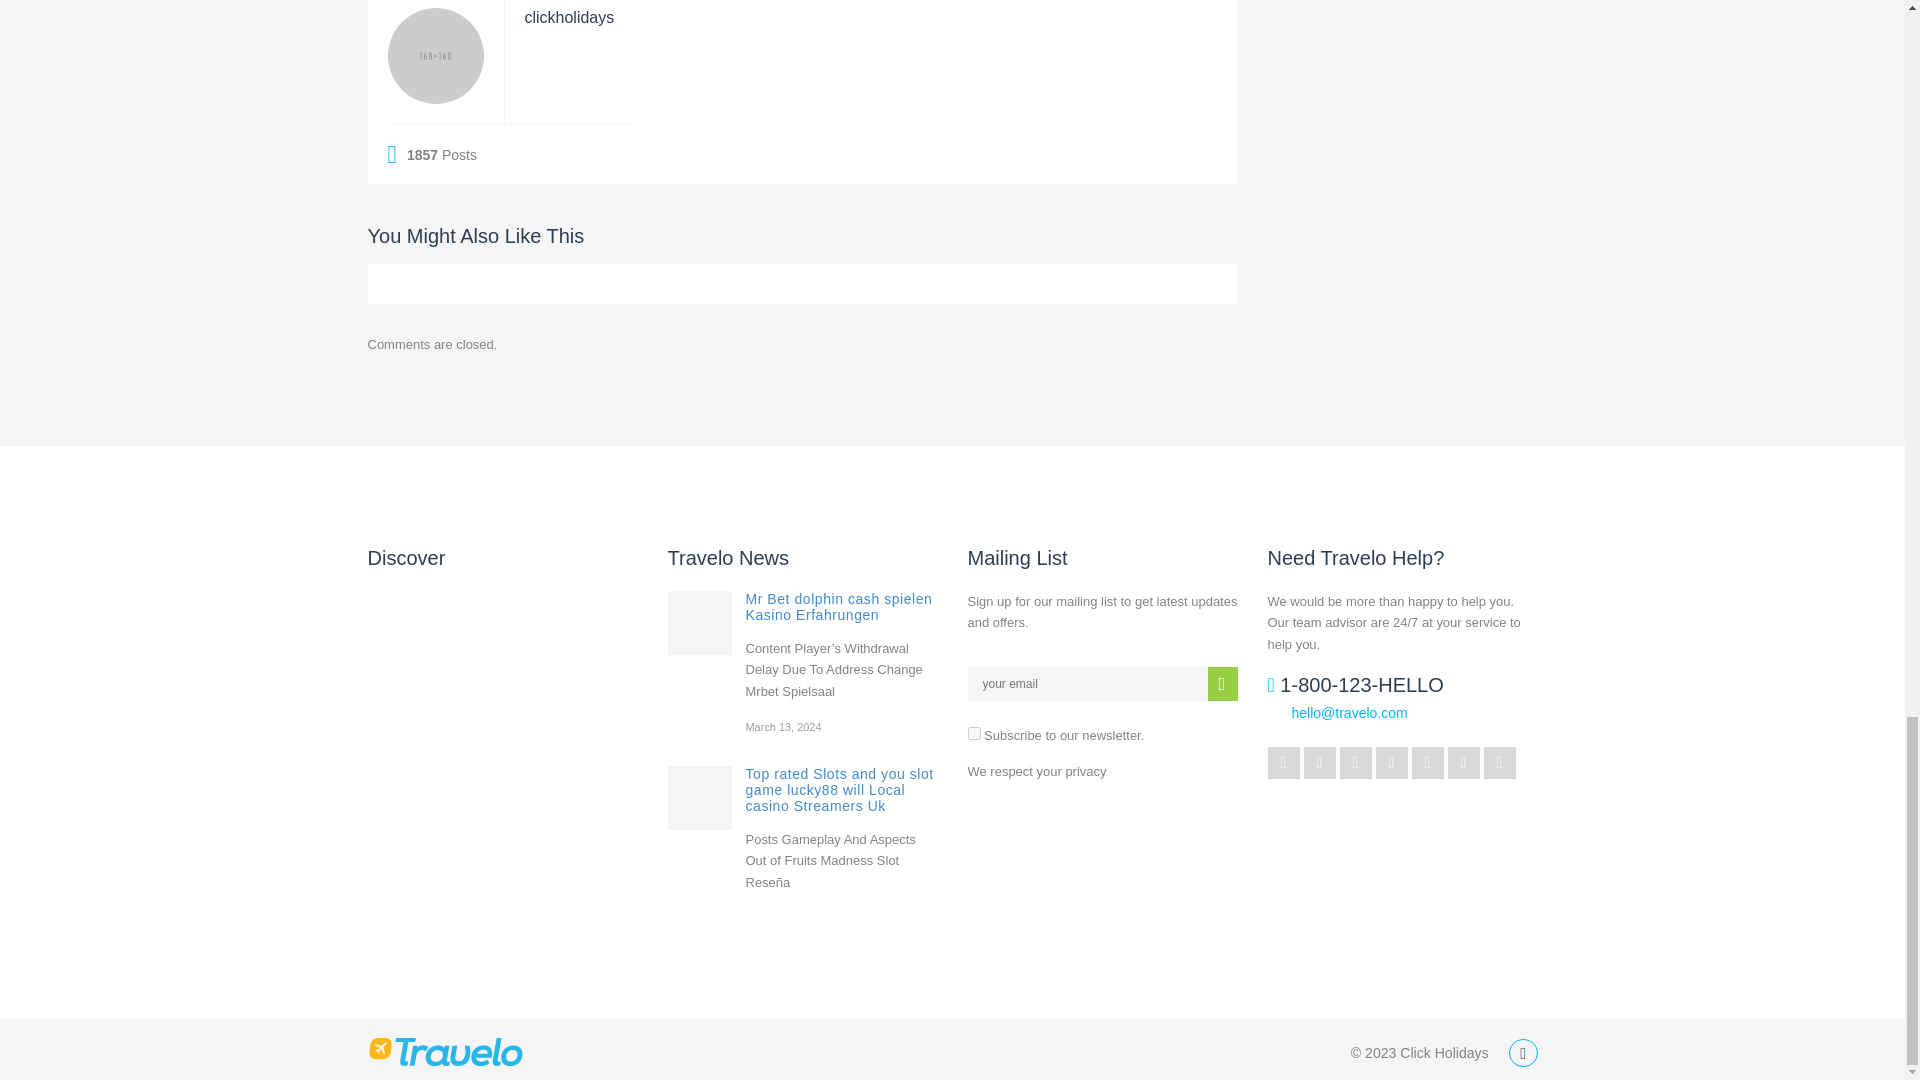 Image resolution: width=1920 pixels, height=1080 pixels. What do you see at coordinates (569, 16) in the screenshot?
I see `Posts by clickholidays` at bounding box center [569, 16].